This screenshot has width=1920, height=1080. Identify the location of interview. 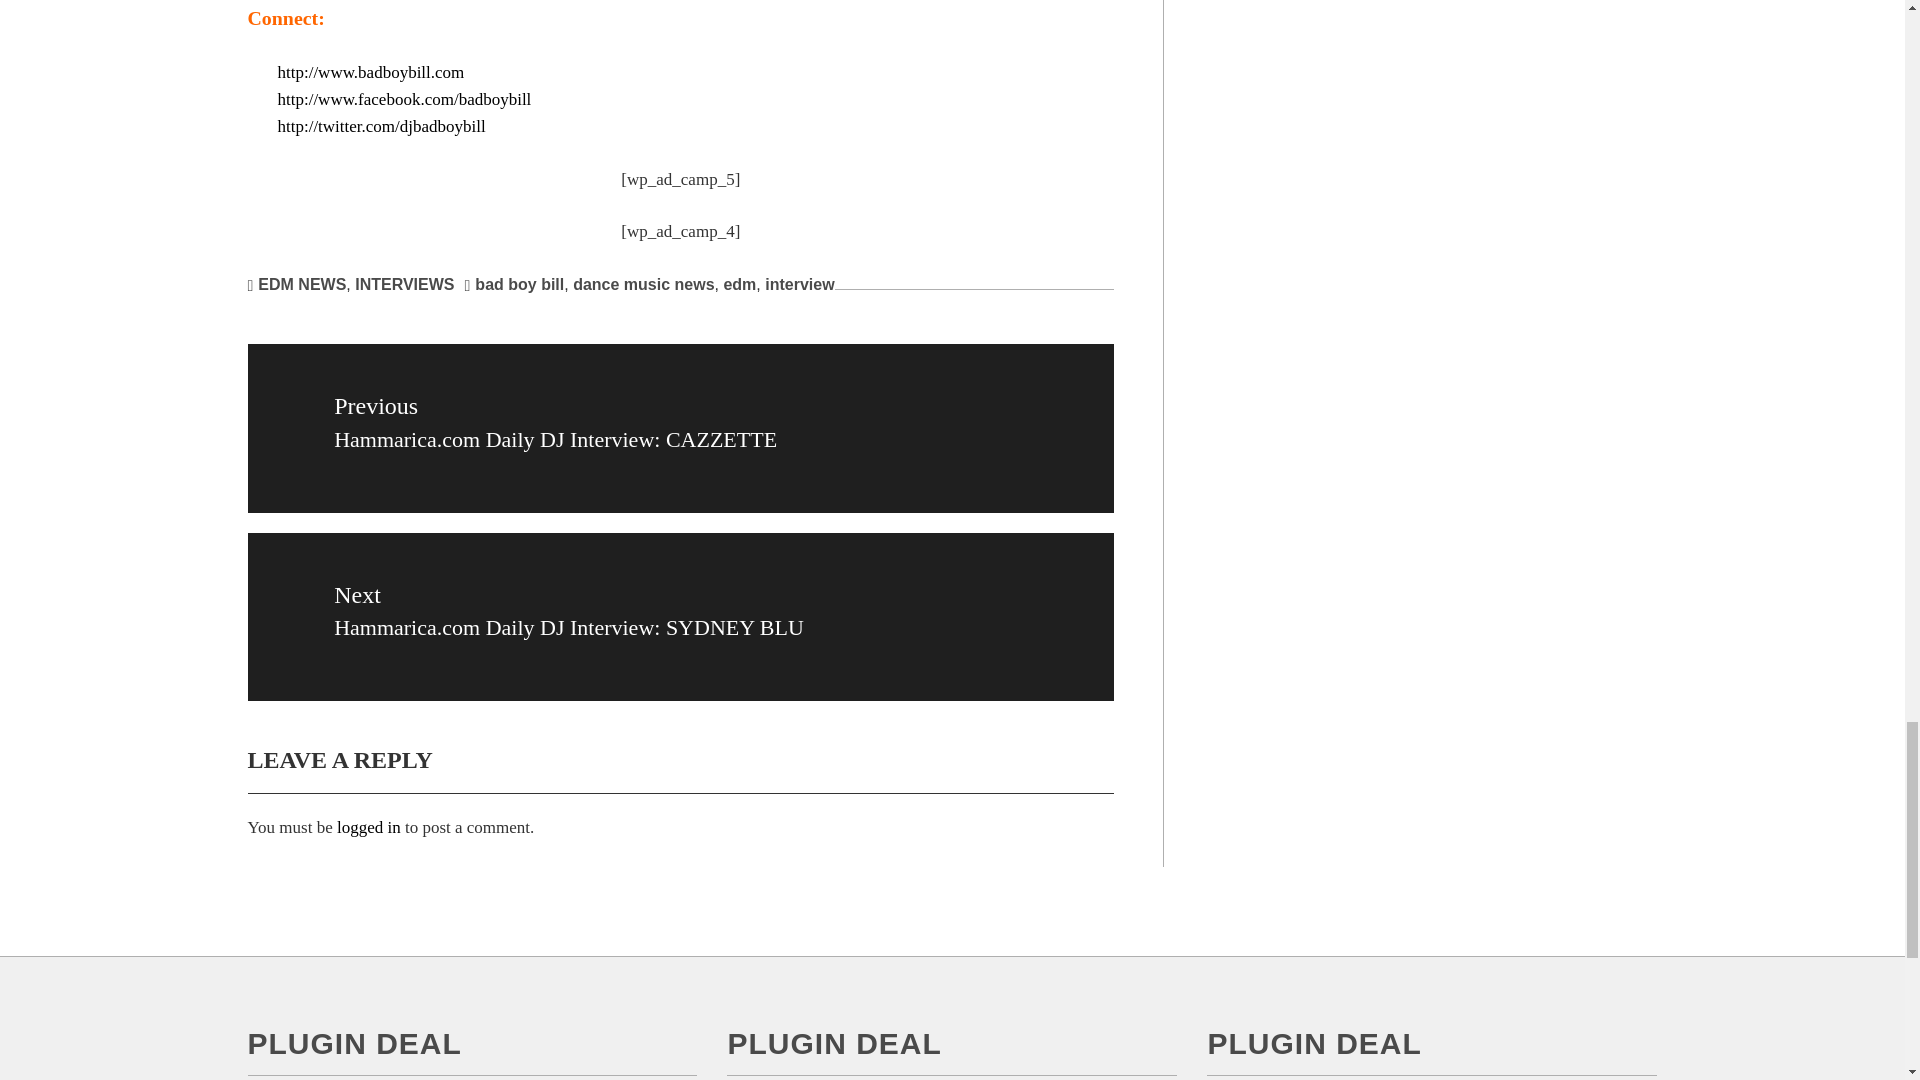
(798, 284).